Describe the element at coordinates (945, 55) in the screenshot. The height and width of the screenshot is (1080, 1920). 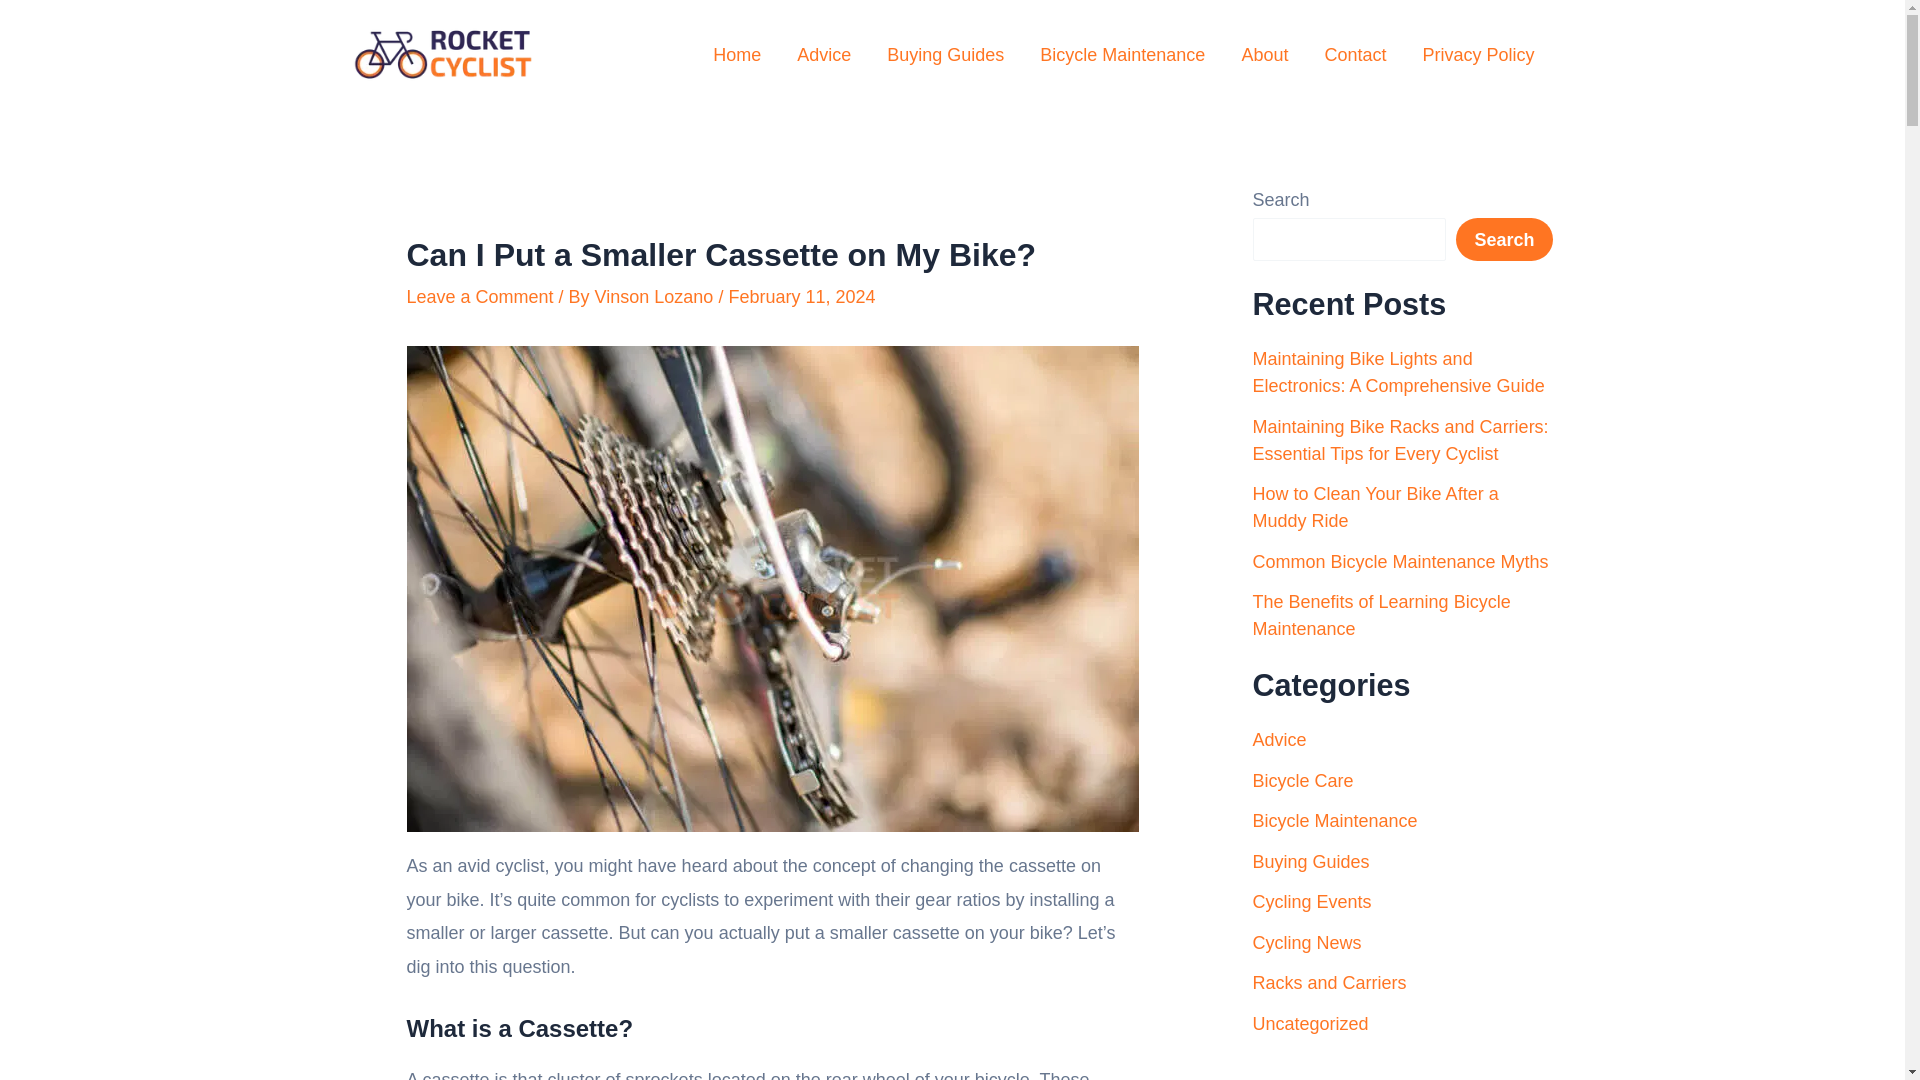
I see `Buying Guides` at that location.